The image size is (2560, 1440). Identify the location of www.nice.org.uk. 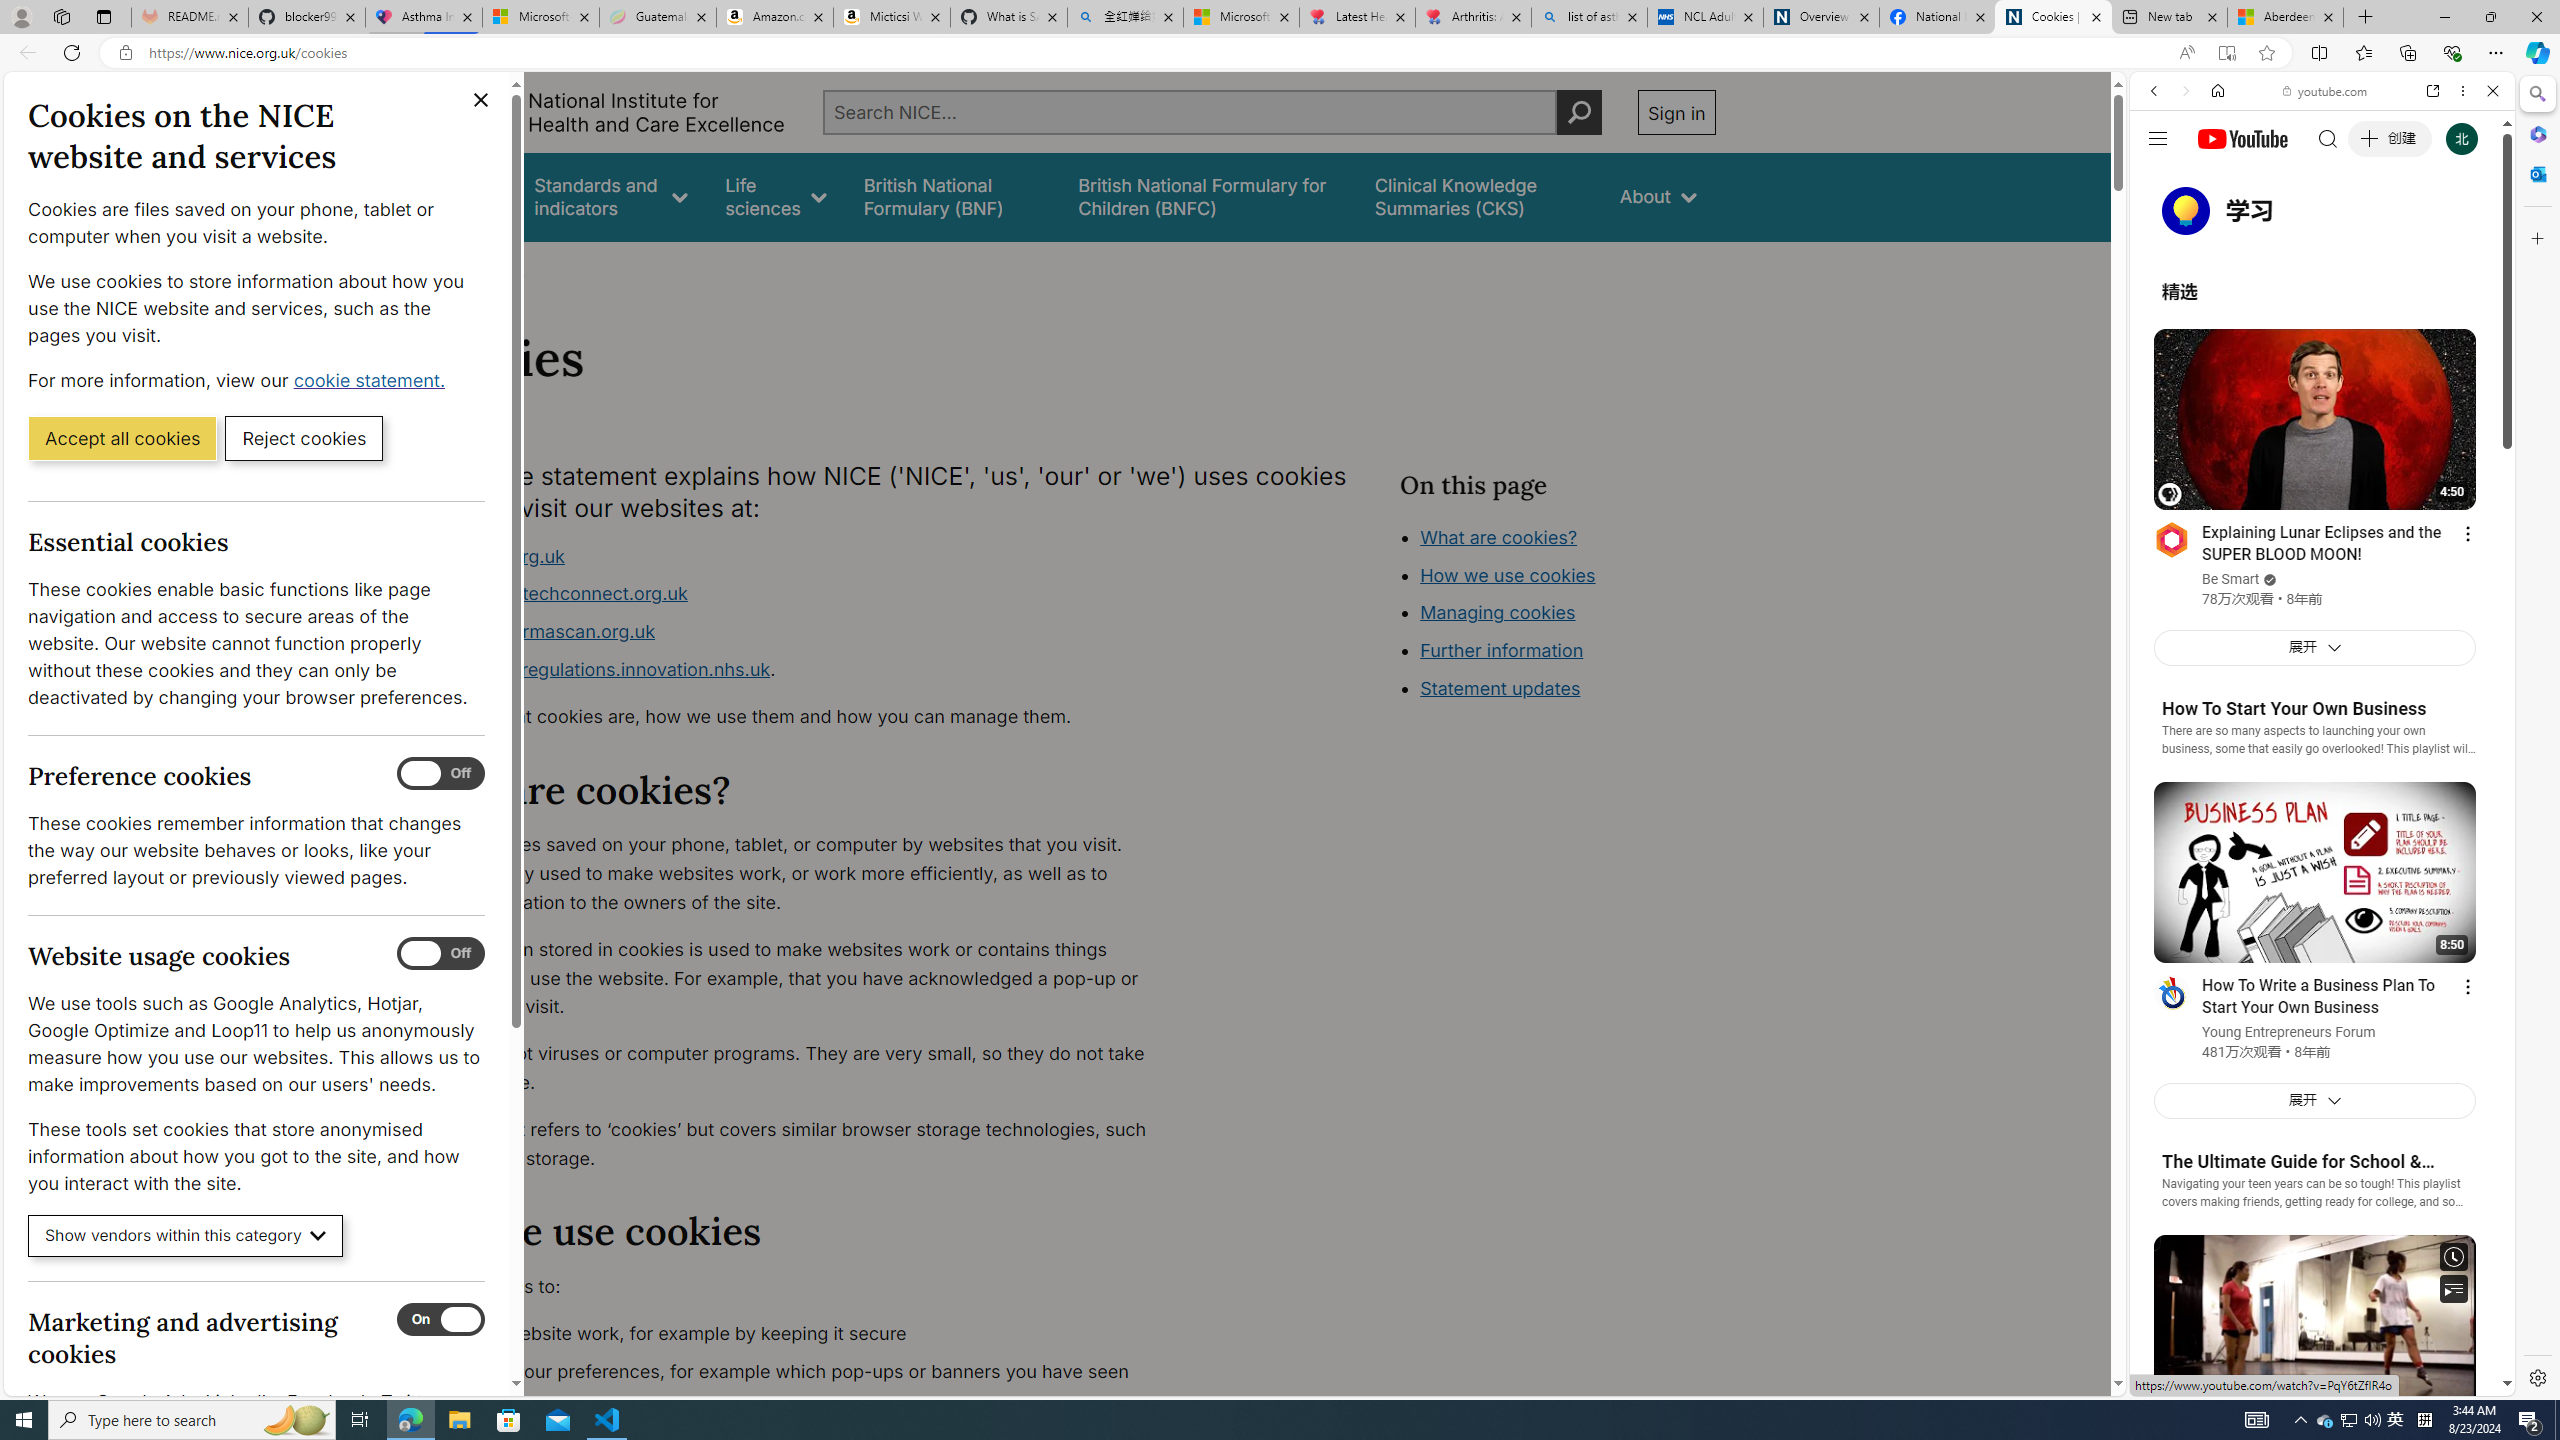
(492, 556).